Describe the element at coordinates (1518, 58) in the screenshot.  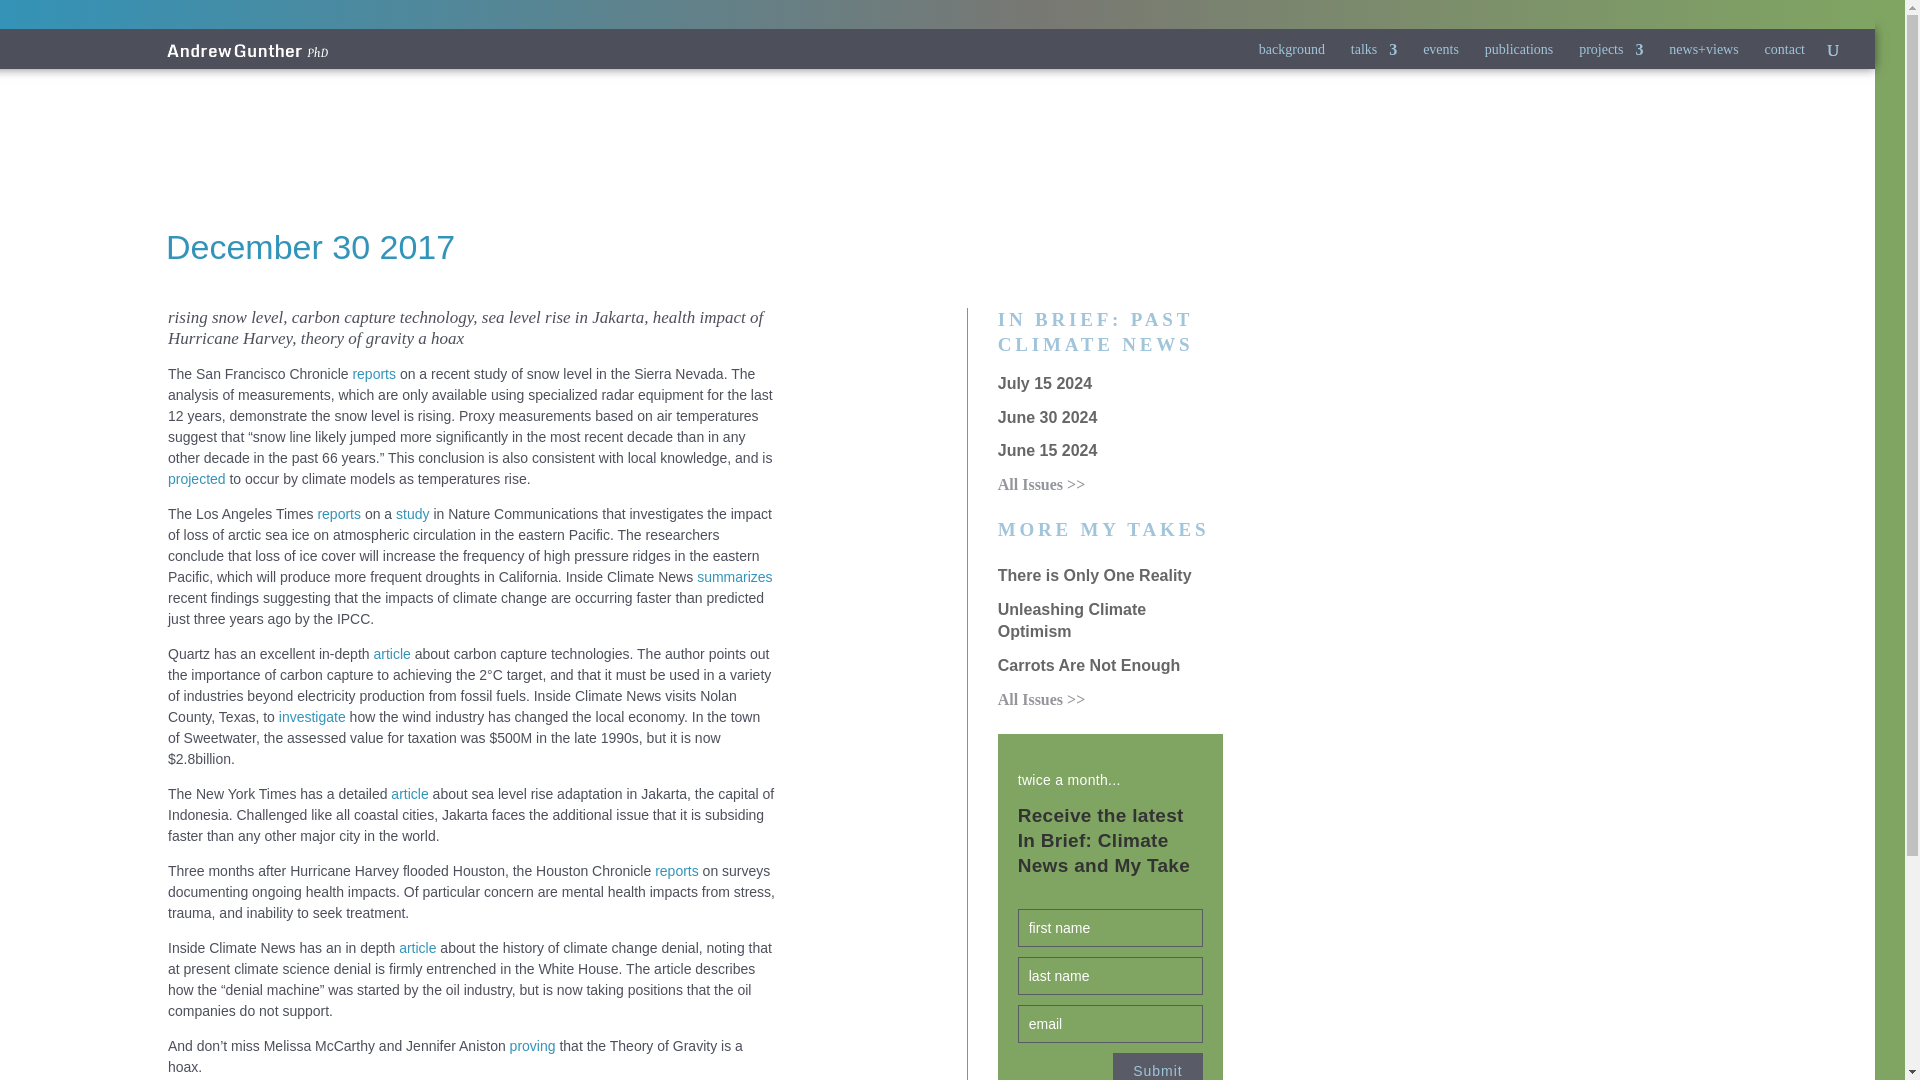
I see `publications` at that location.